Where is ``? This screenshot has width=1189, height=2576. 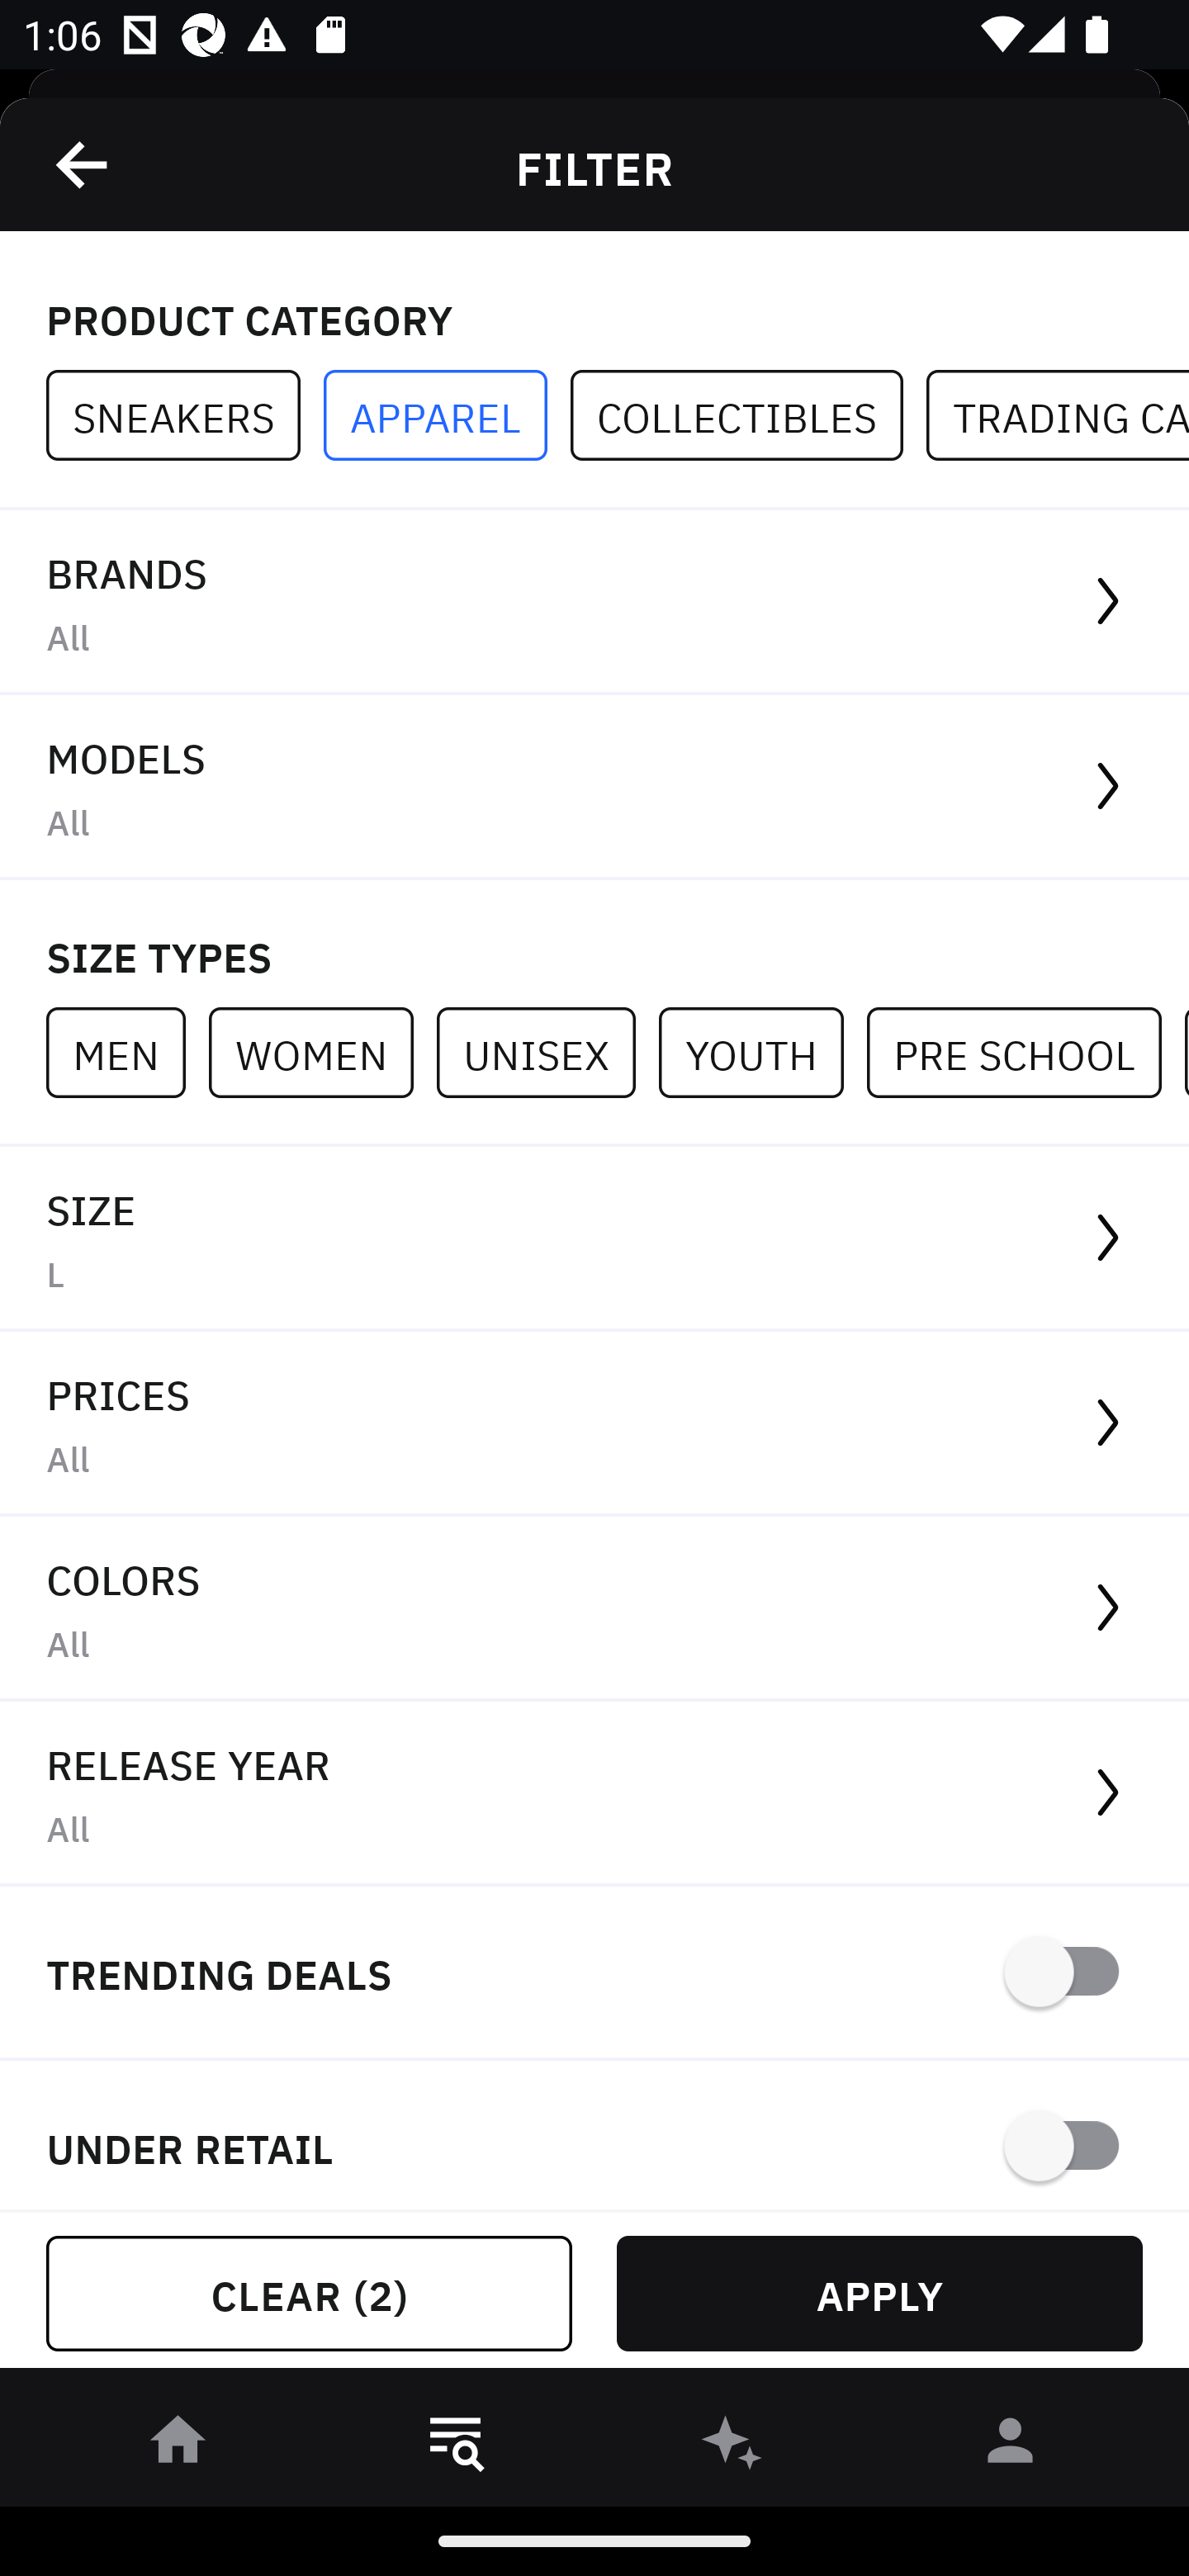  is located at coordinates (83, 164).